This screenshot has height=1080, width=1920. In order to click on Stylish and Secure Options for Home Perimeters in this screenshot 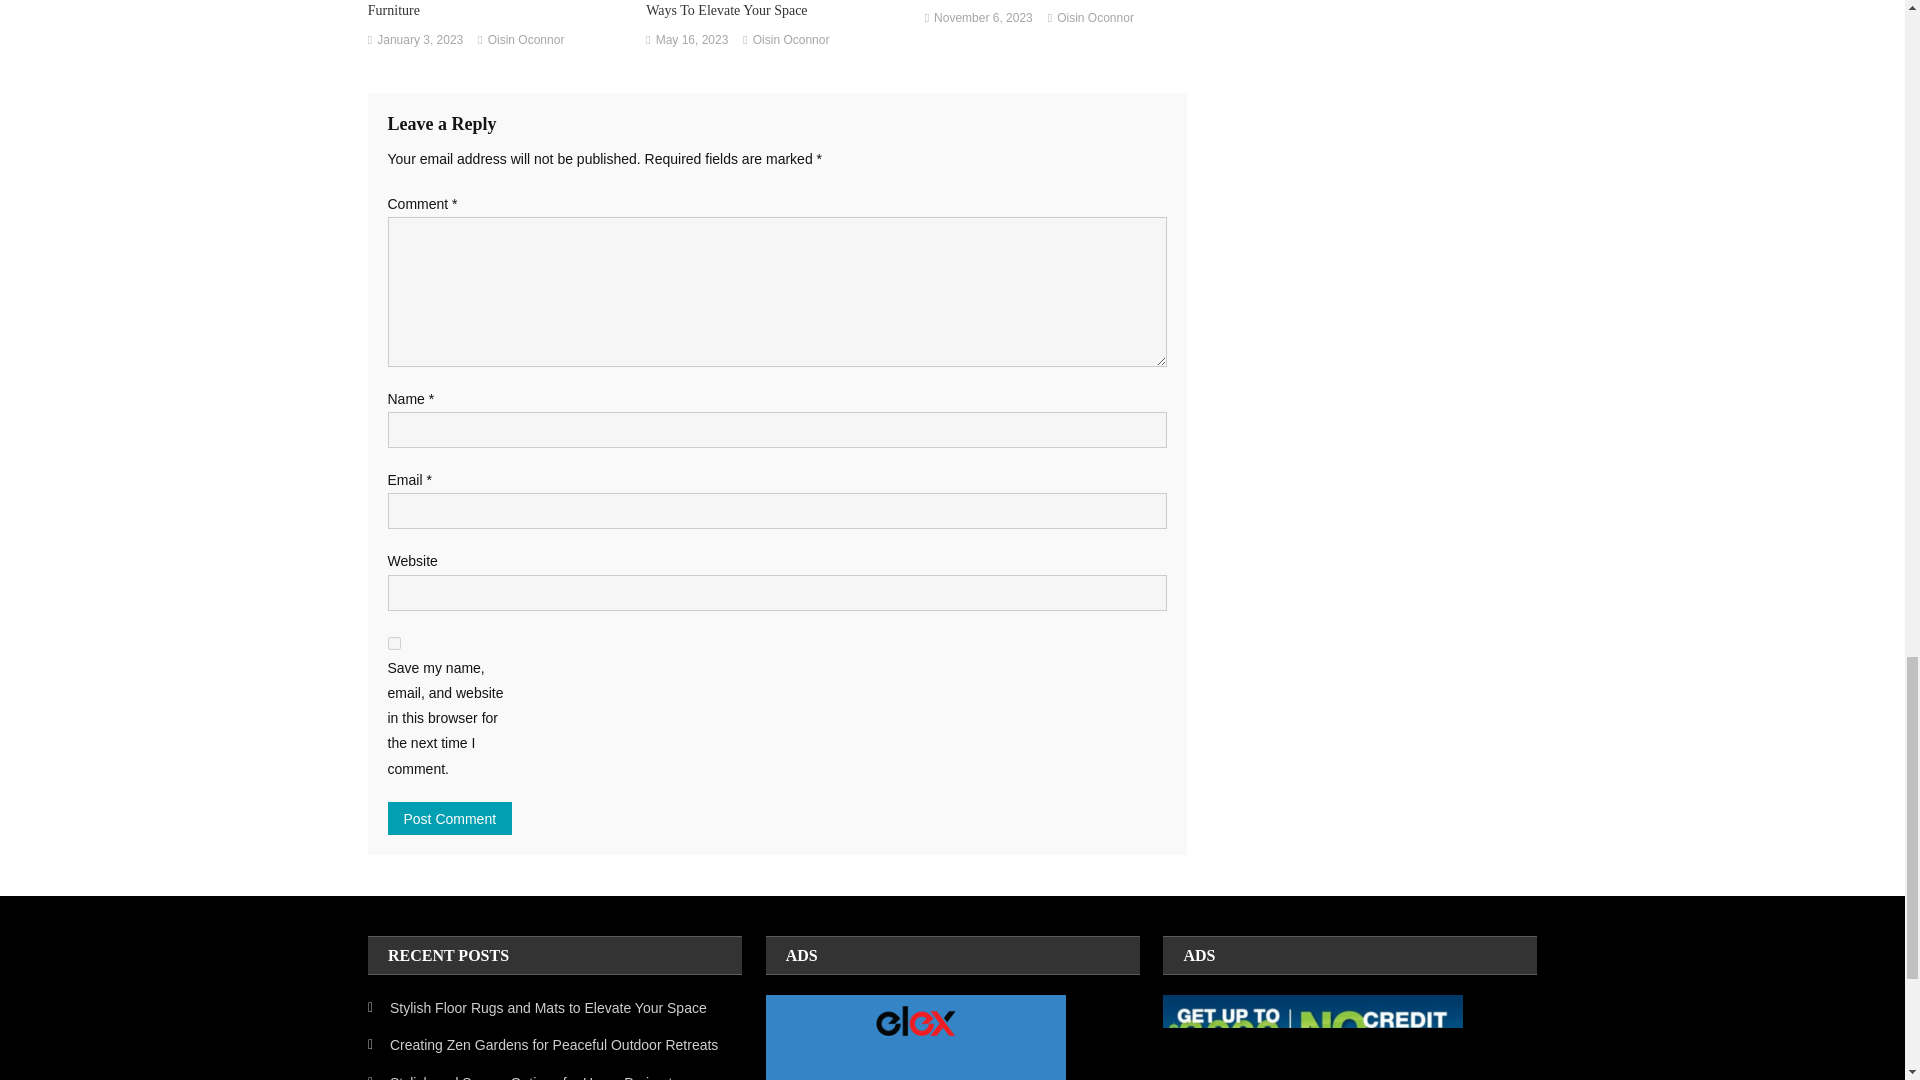, I will do `click(530, 1075)`.